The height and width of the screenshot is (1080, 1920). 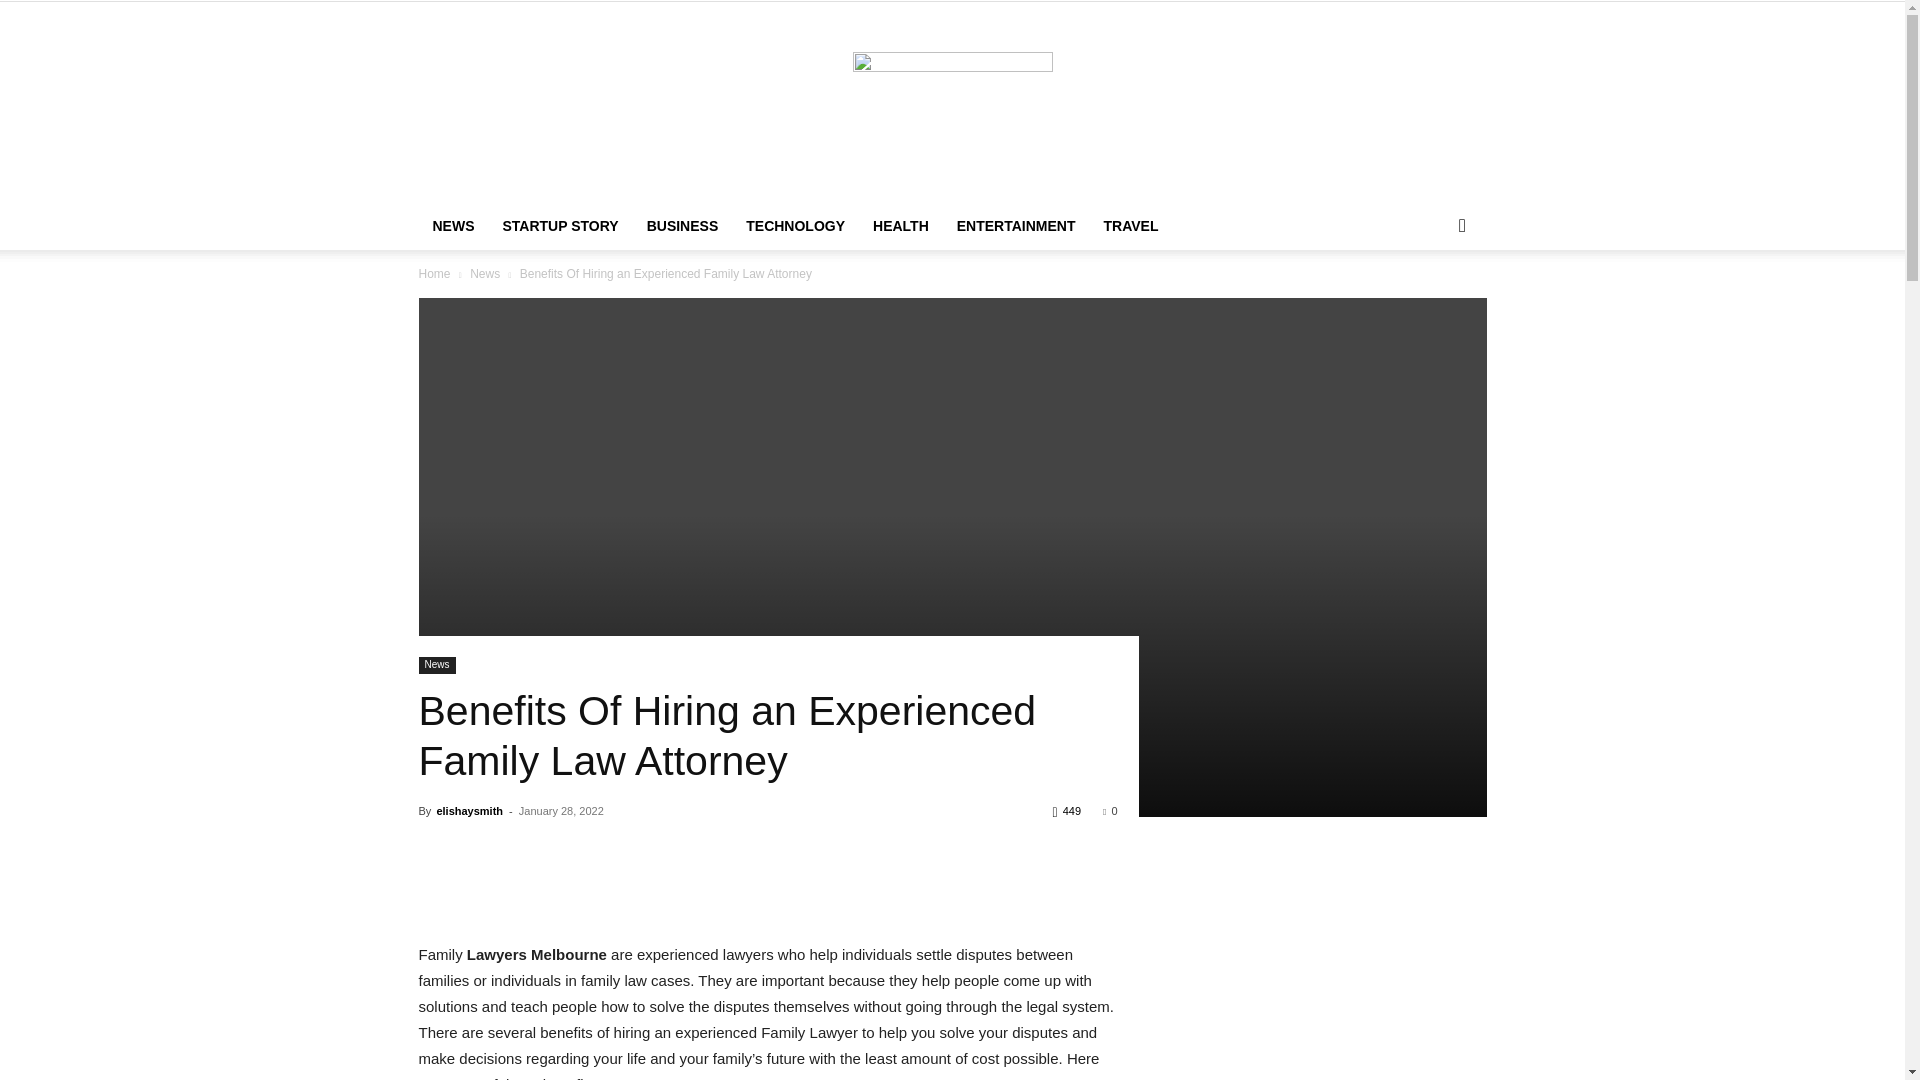 I want to click on 0, so click(x=1110, y=810).